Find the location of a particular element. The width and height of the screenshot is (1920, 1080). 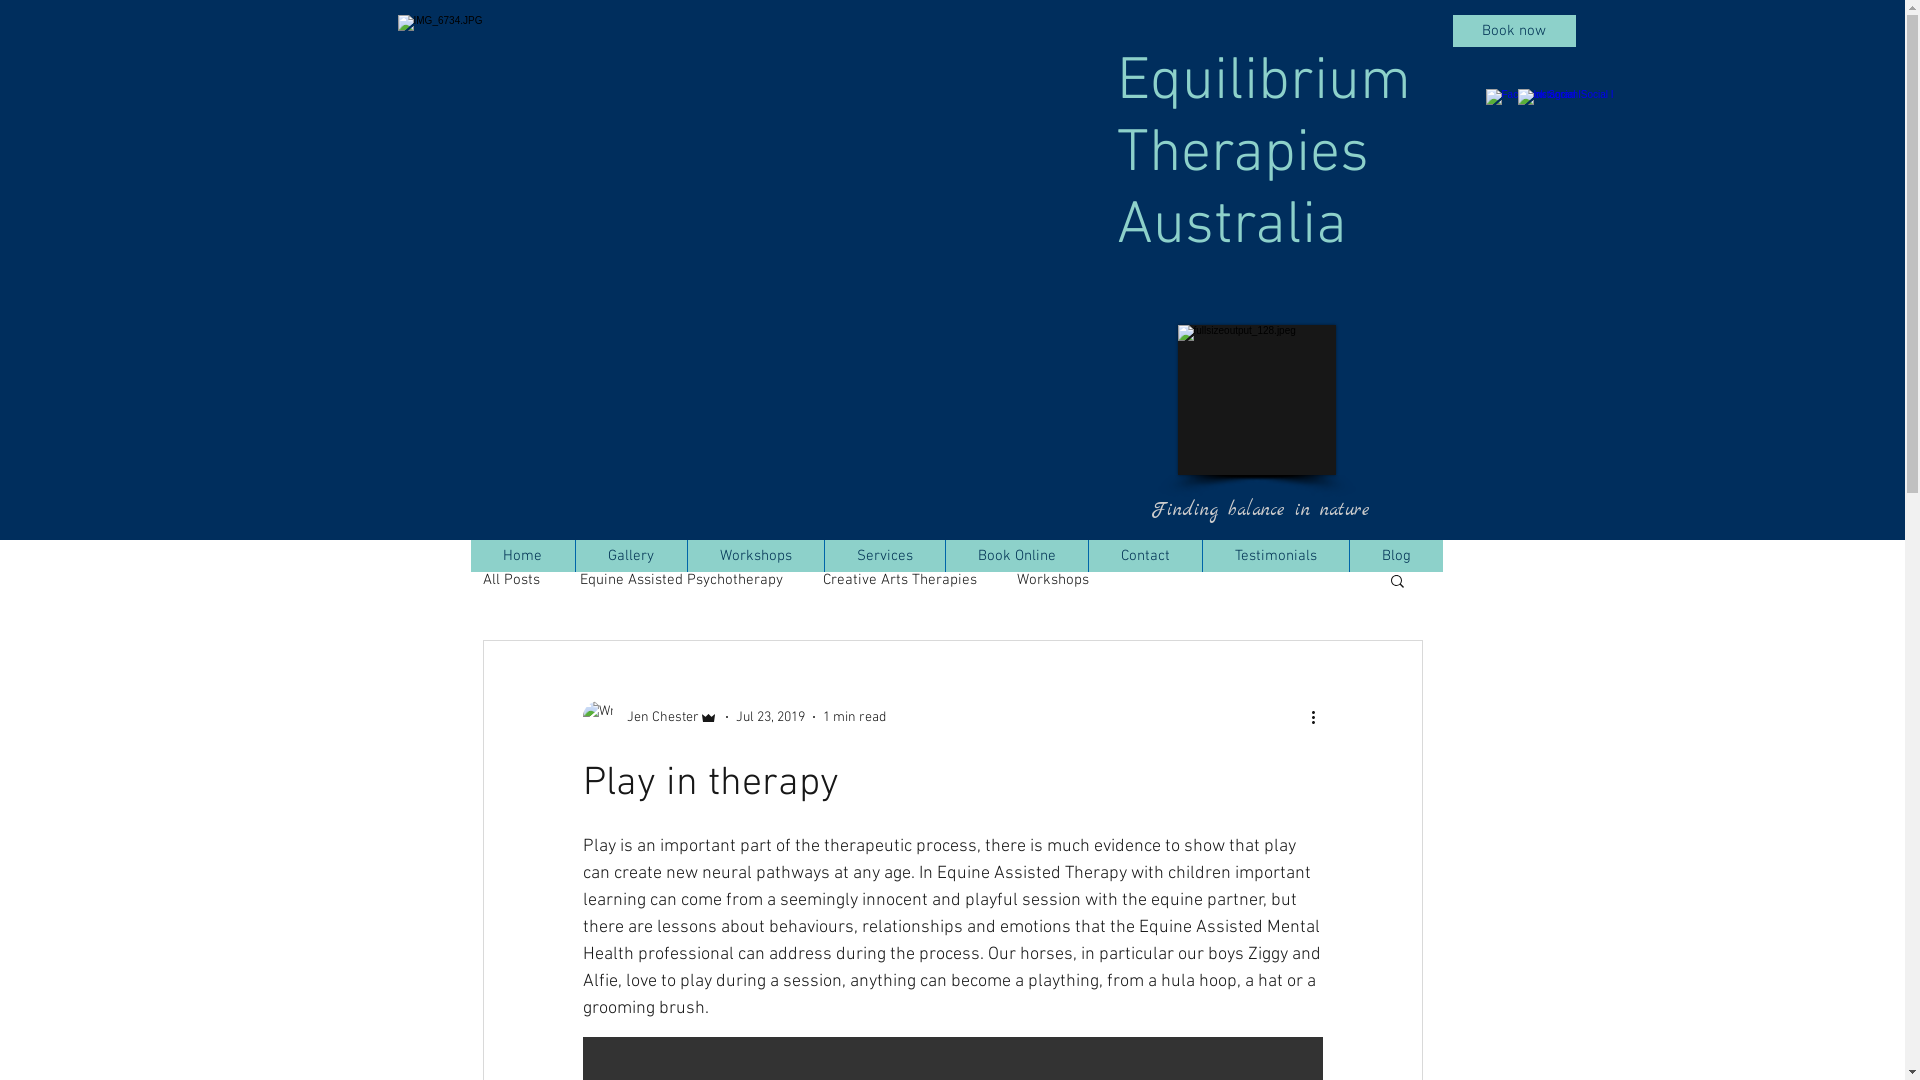

Book Online is located at coordinates (1016, 556).